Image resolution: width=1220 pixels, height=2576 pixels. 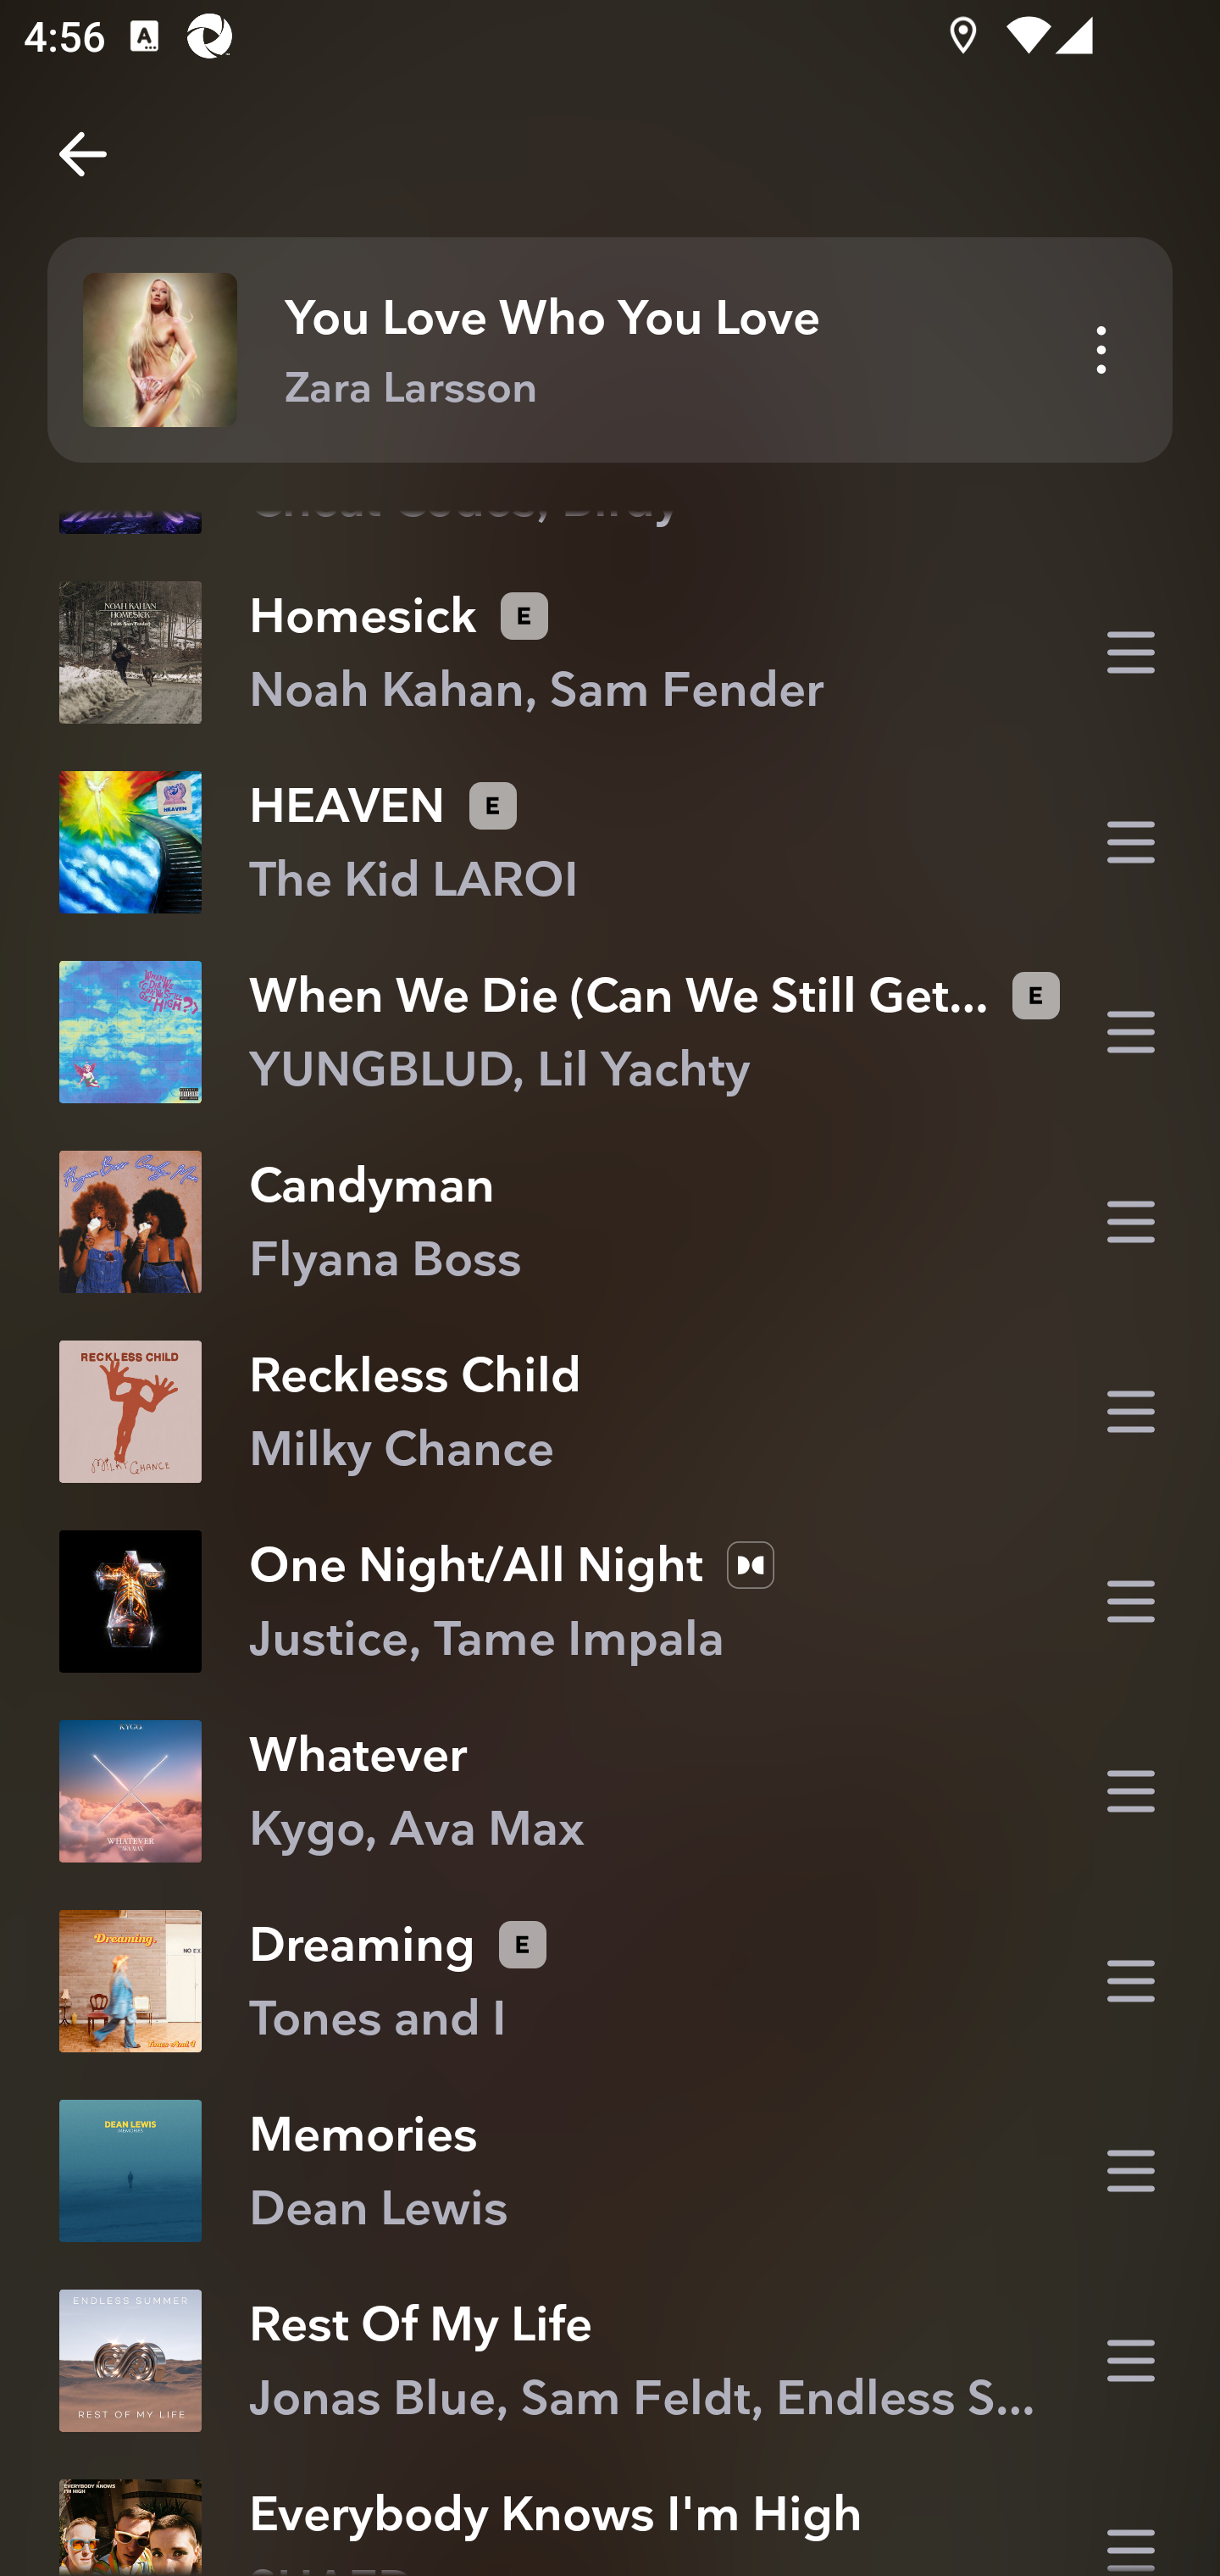 What do you see at coordinates (610, 1412) in the screenshot?
I see `Reckless Child Milky Chance` at bounding box center [610, 1412].